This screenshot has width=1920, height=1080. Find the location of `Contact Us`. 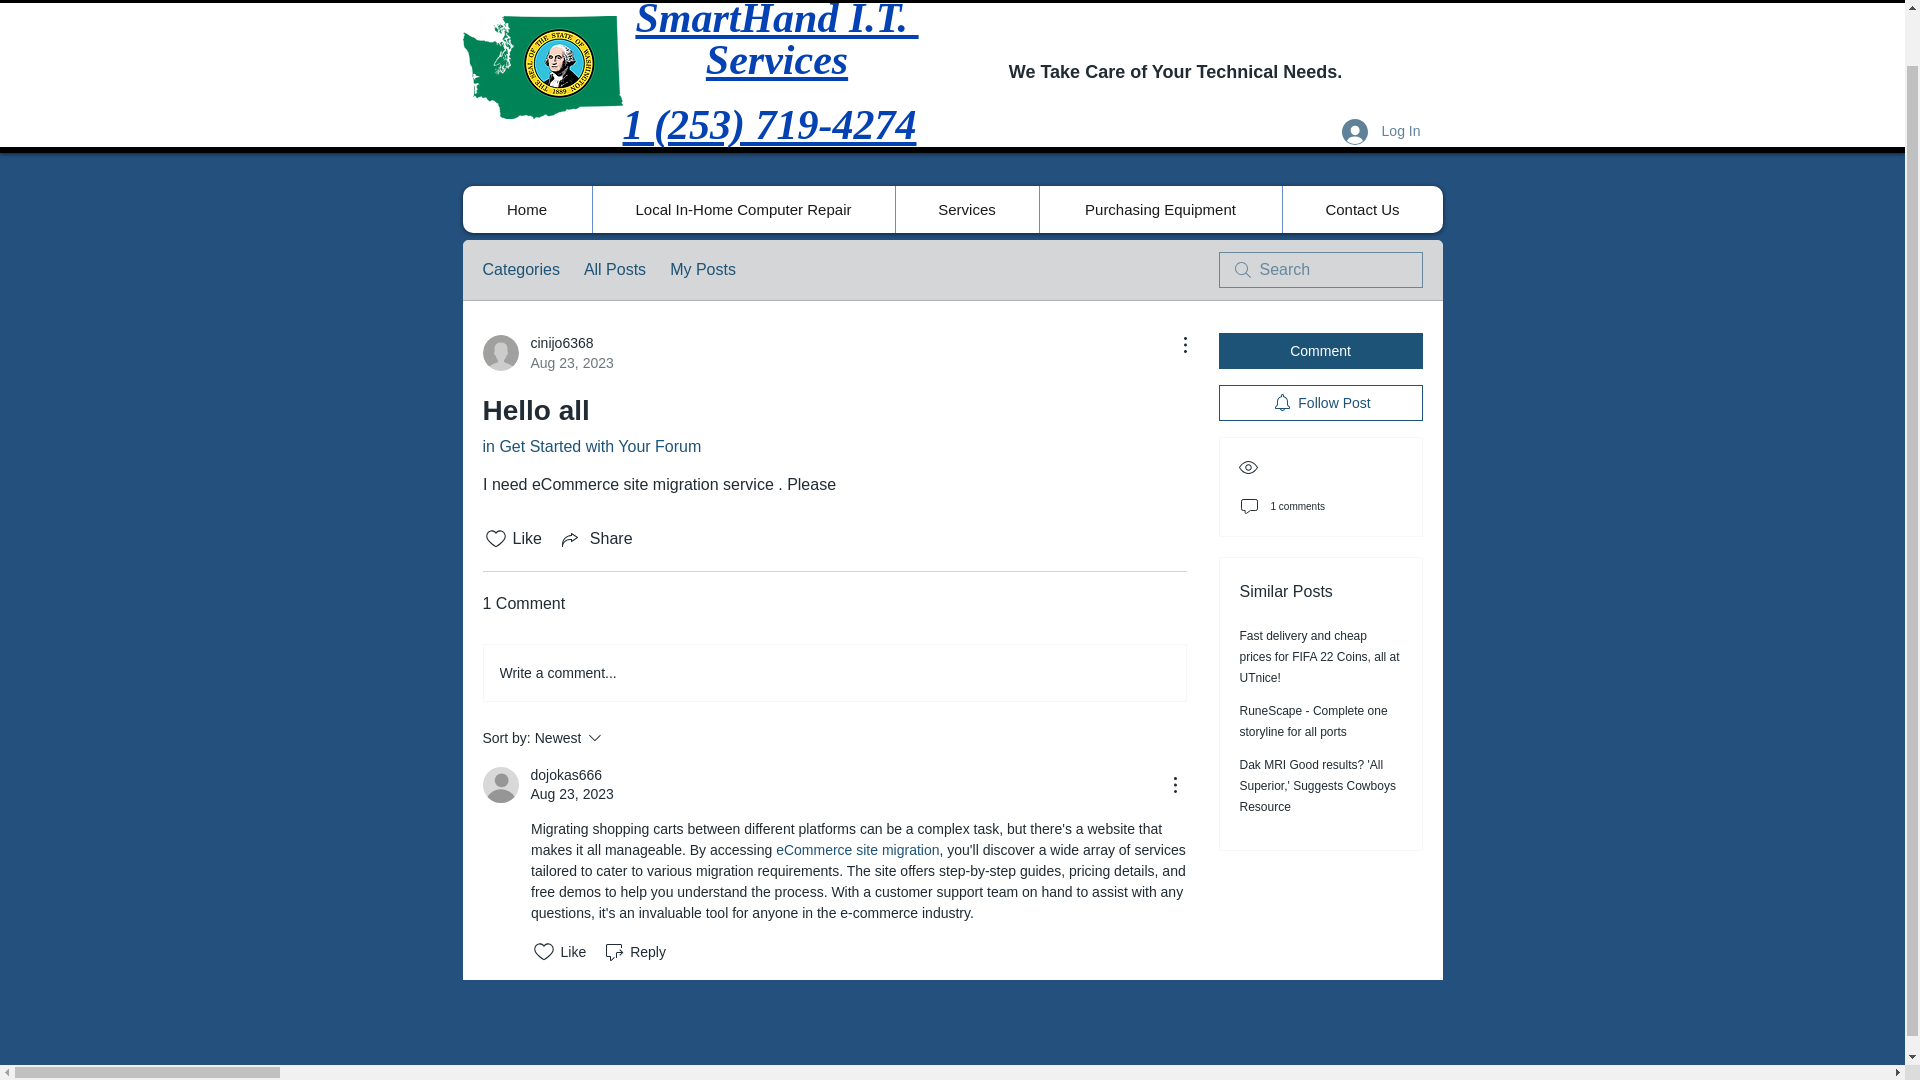

Contact Us is located at coordinates (1362, 209).